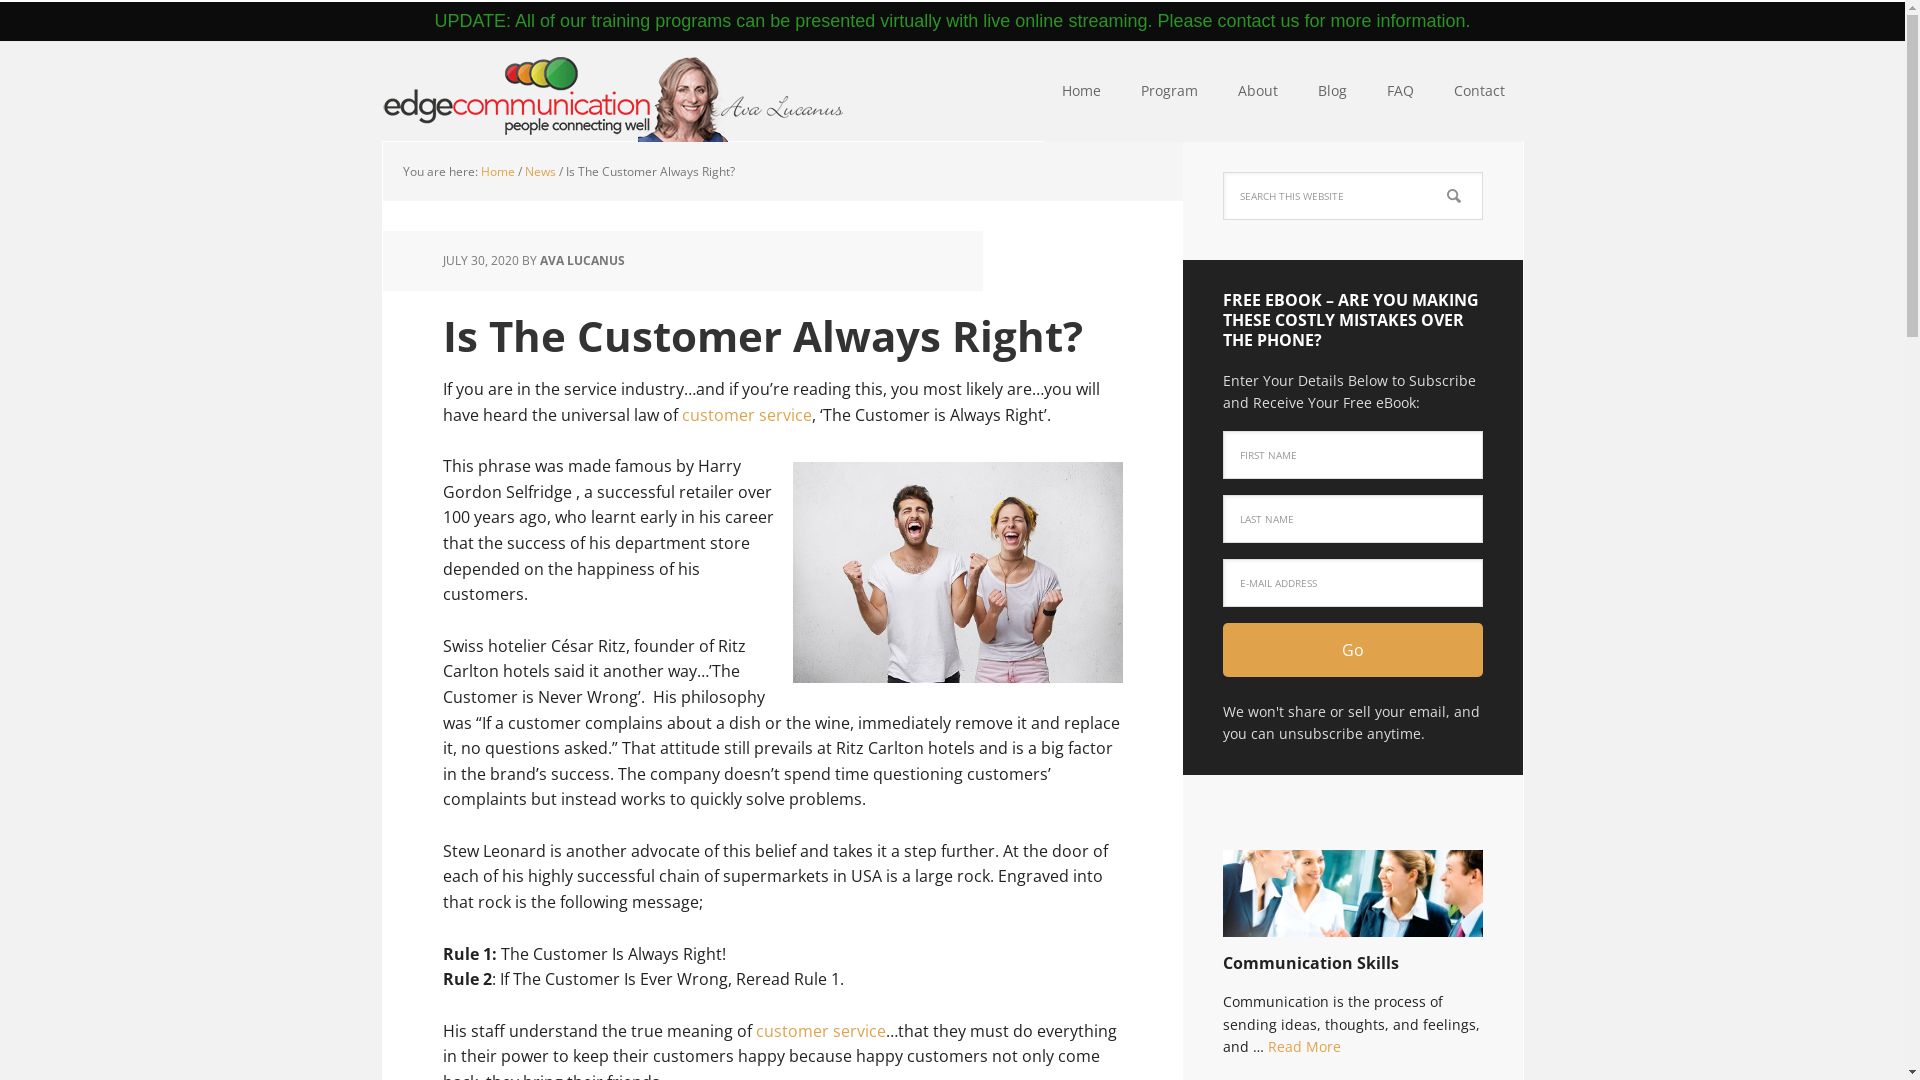 The height and width of the screenshot is (1080, 1920). What do you see at coordinates (1482, 172) in the screenshot?
I see `Search` at bounding box center [1482, 172].